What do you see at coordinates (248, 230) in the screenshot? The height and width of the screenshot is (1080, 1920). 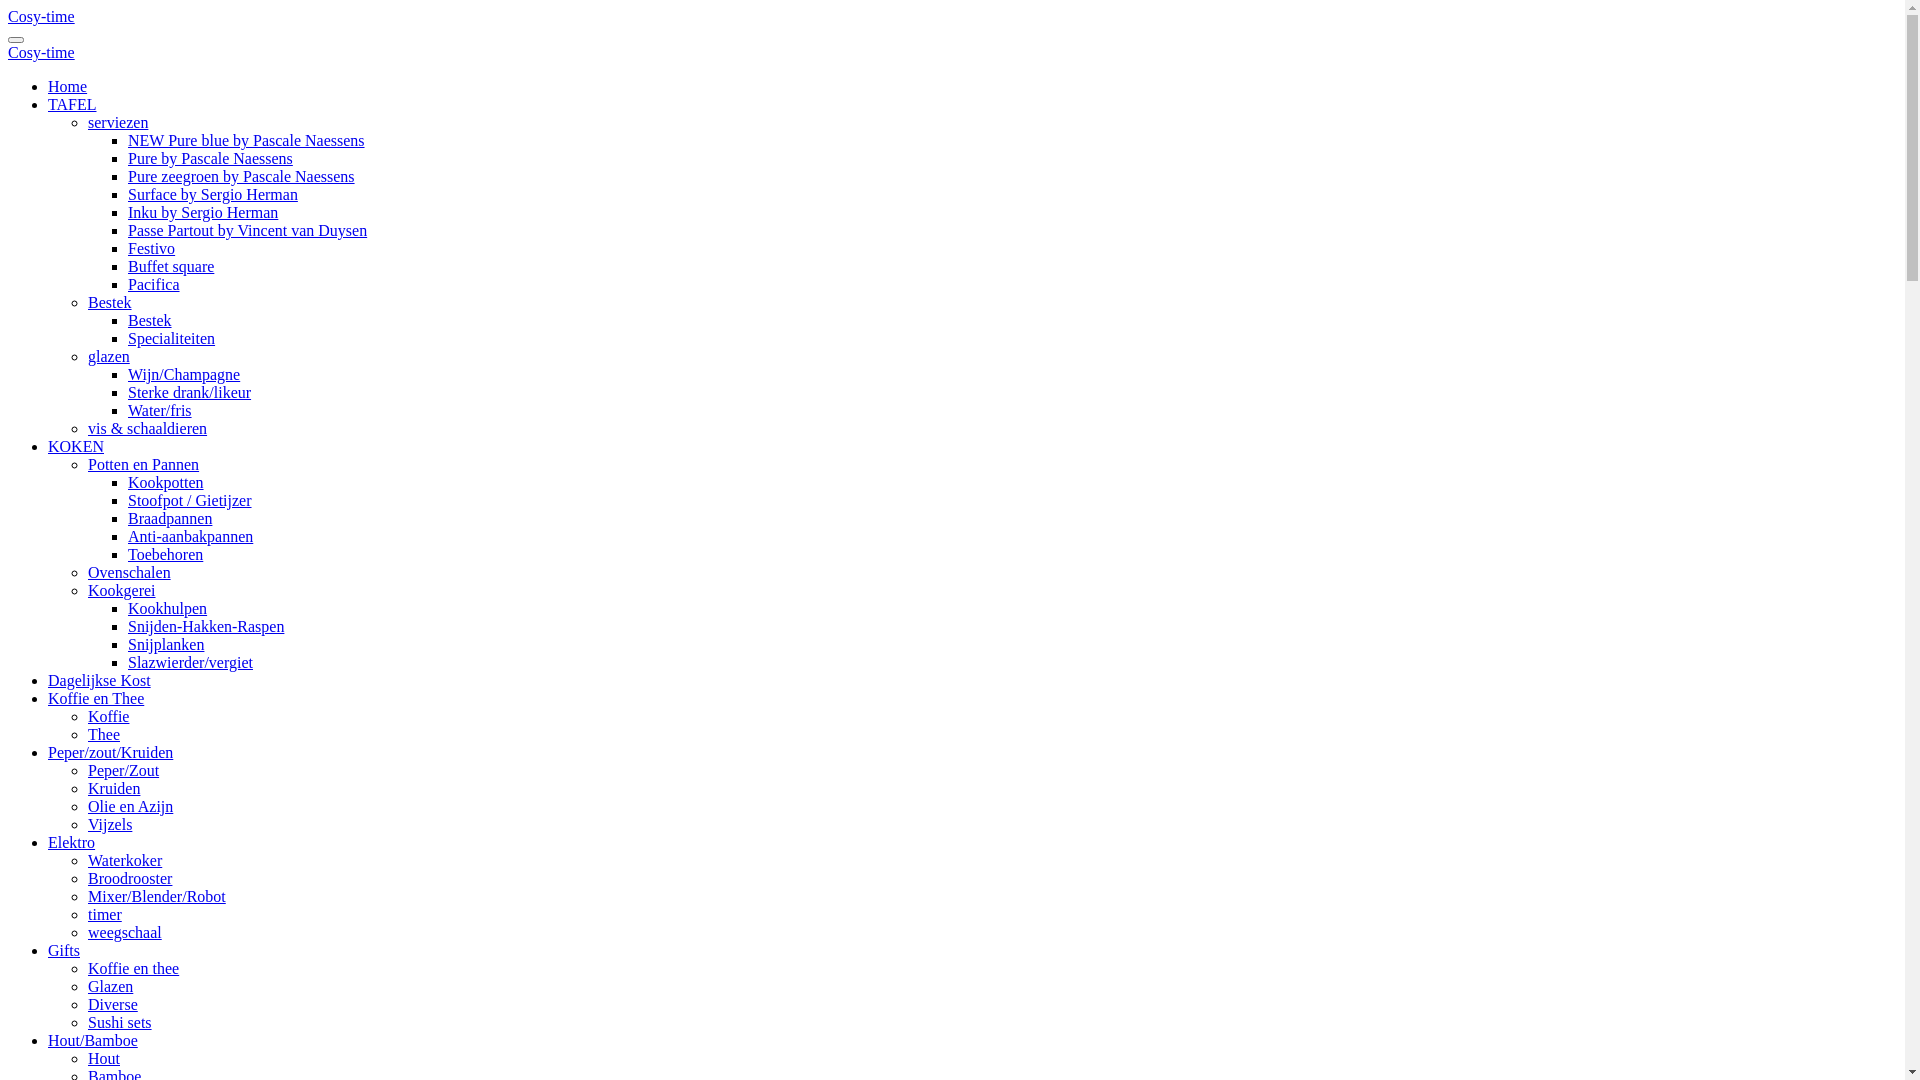 I see `Passe Partout by Vincent van Duysen` at bounding box center [248, 230].